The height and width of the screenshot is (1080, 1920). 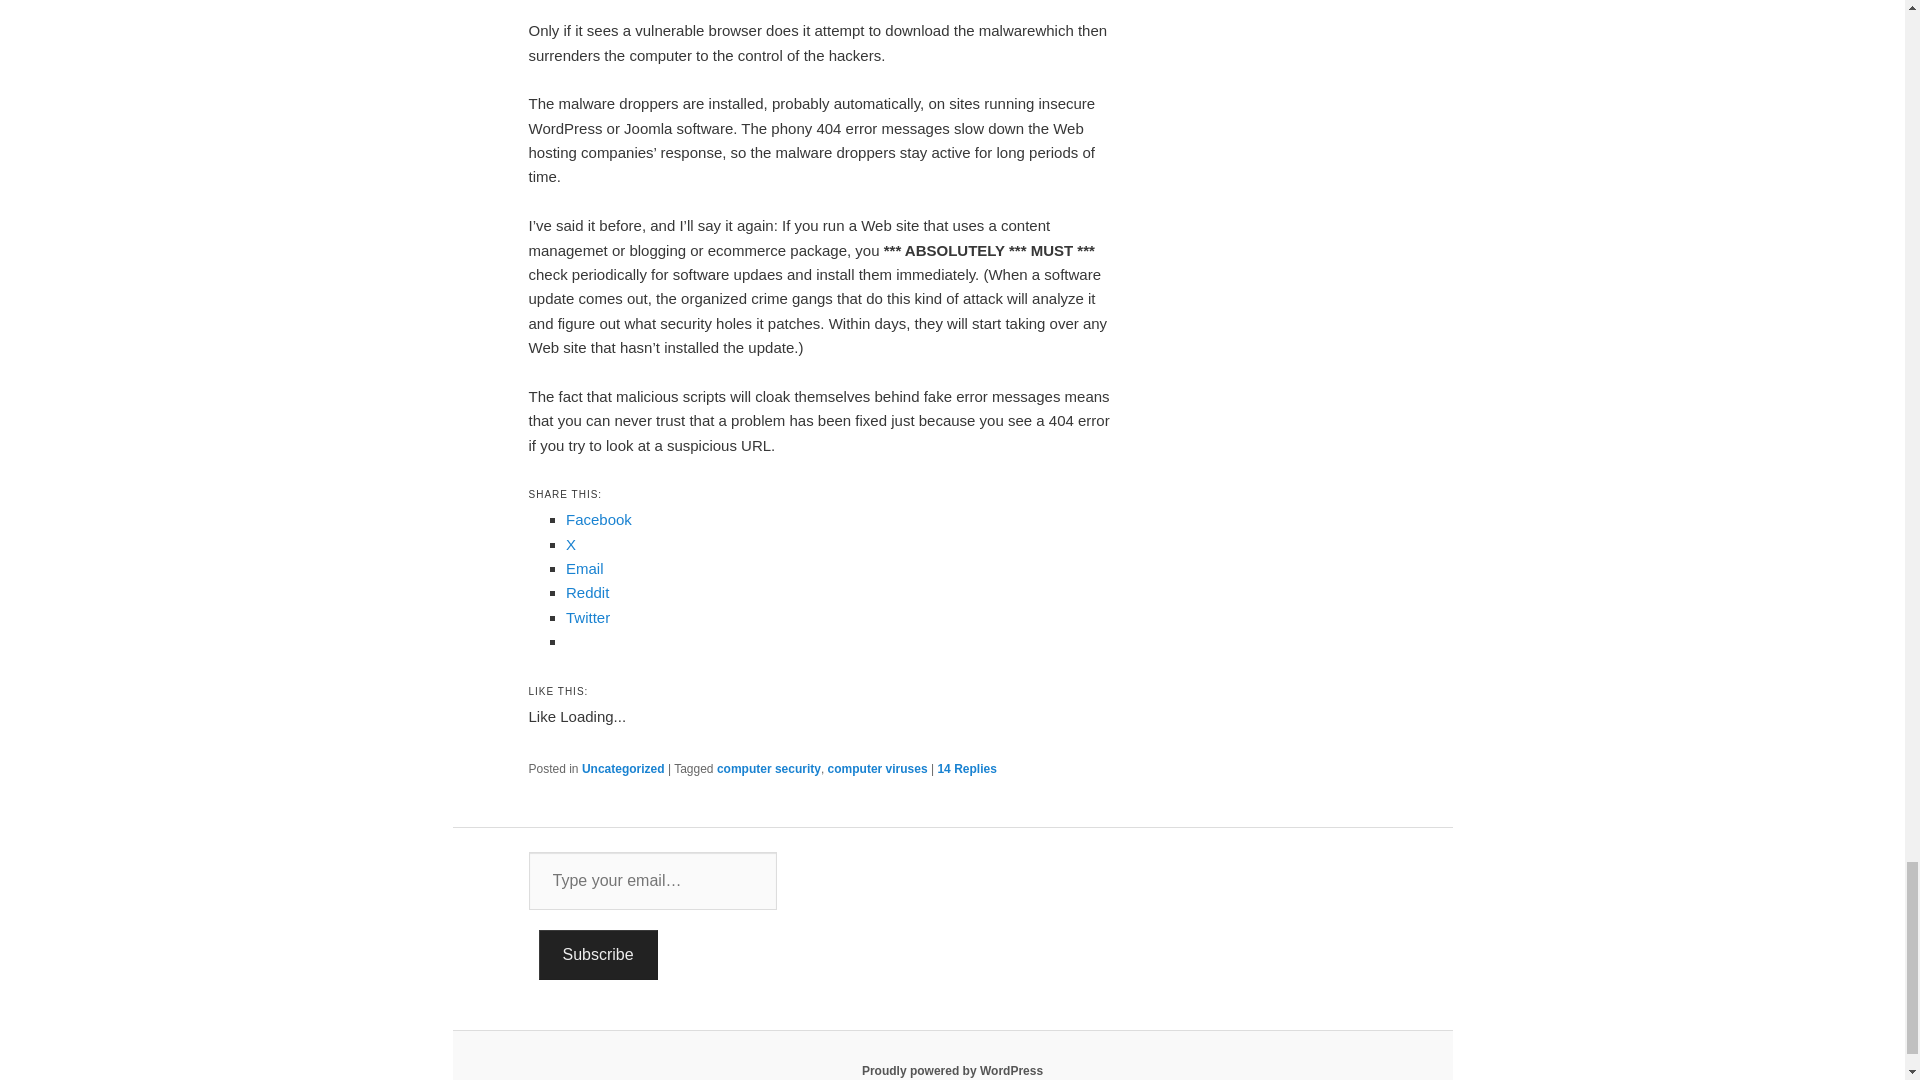 I want to click on Facebook, so click(x=598, y=519).